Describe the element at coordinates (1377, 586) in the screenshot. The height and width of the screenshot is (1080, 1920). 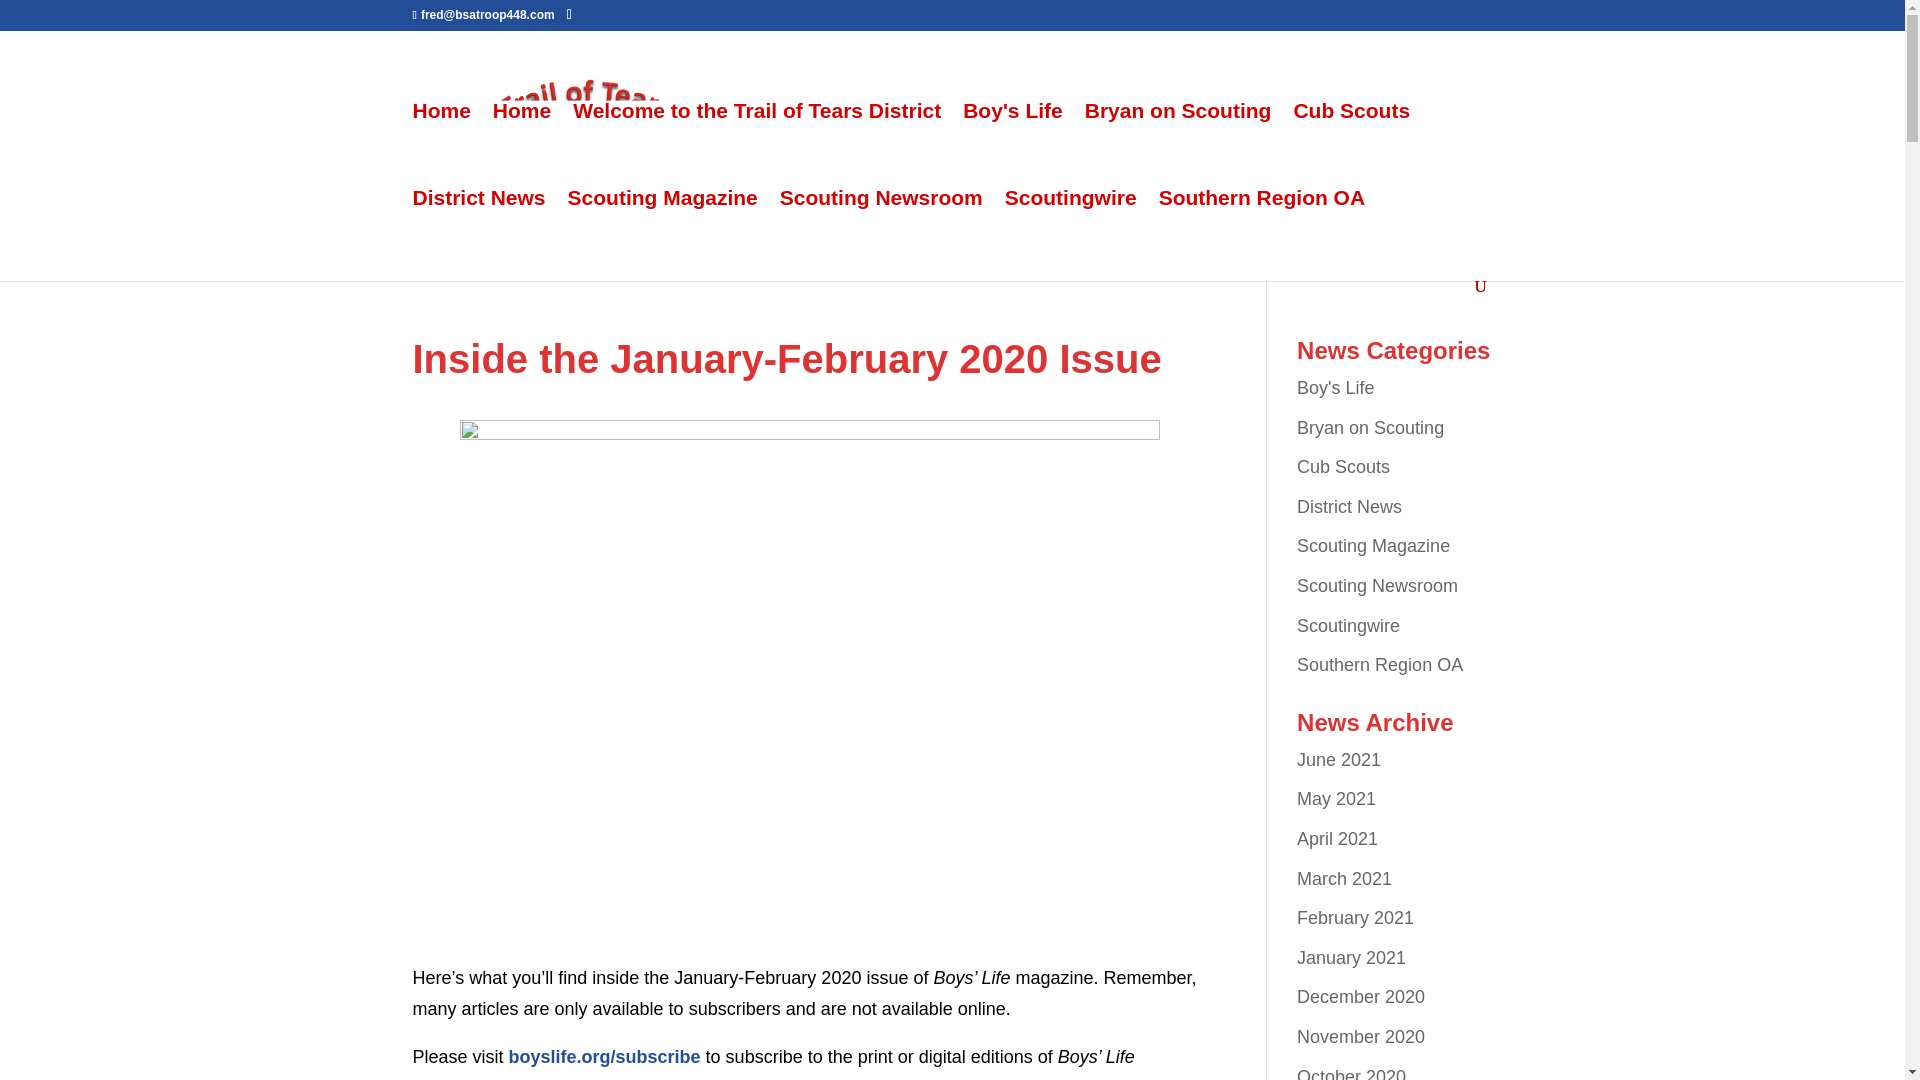
I see `Scouting Newsroom` at that location.